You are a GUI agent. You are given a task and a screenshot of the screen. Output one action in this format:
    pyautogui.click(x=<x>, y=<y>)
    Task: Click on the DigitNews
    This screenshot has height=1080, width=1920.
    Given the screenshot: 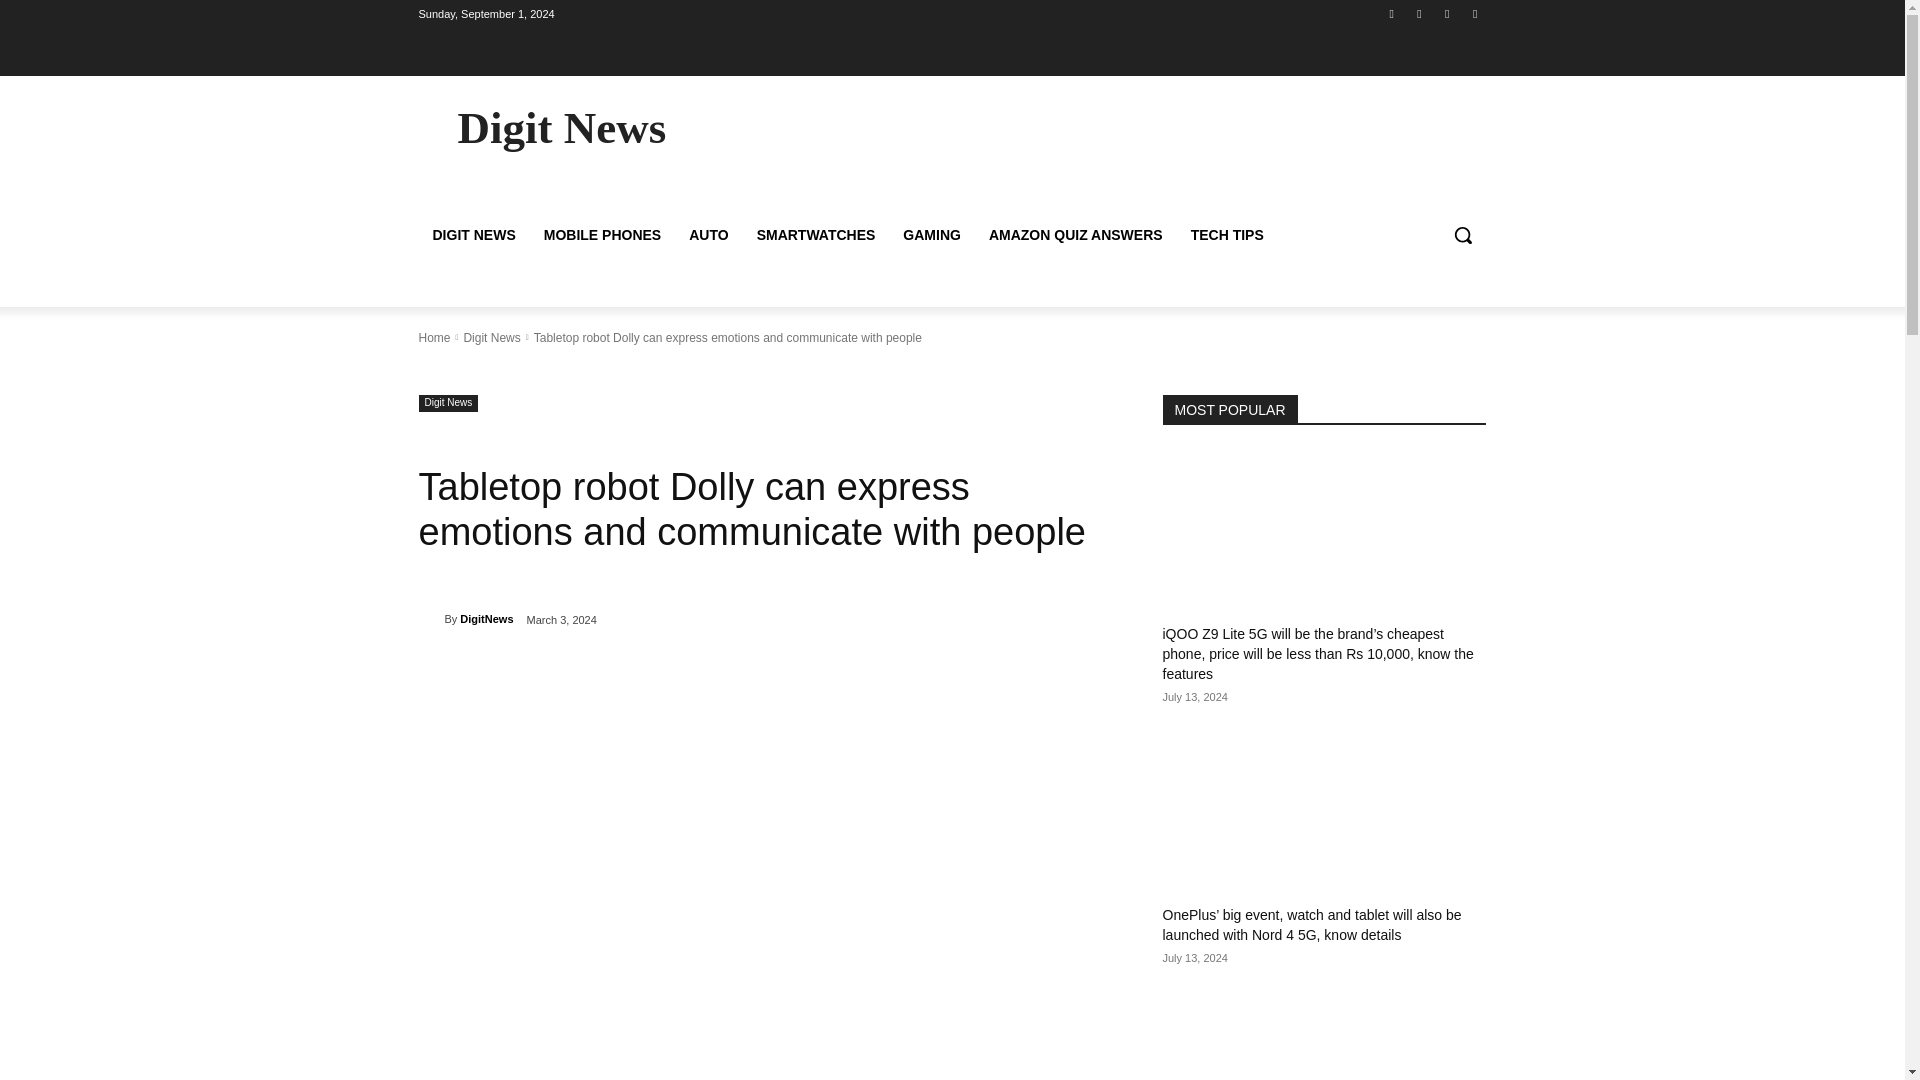 What is the action you would take?
    pyautogui.click(x=430, y=618)
    